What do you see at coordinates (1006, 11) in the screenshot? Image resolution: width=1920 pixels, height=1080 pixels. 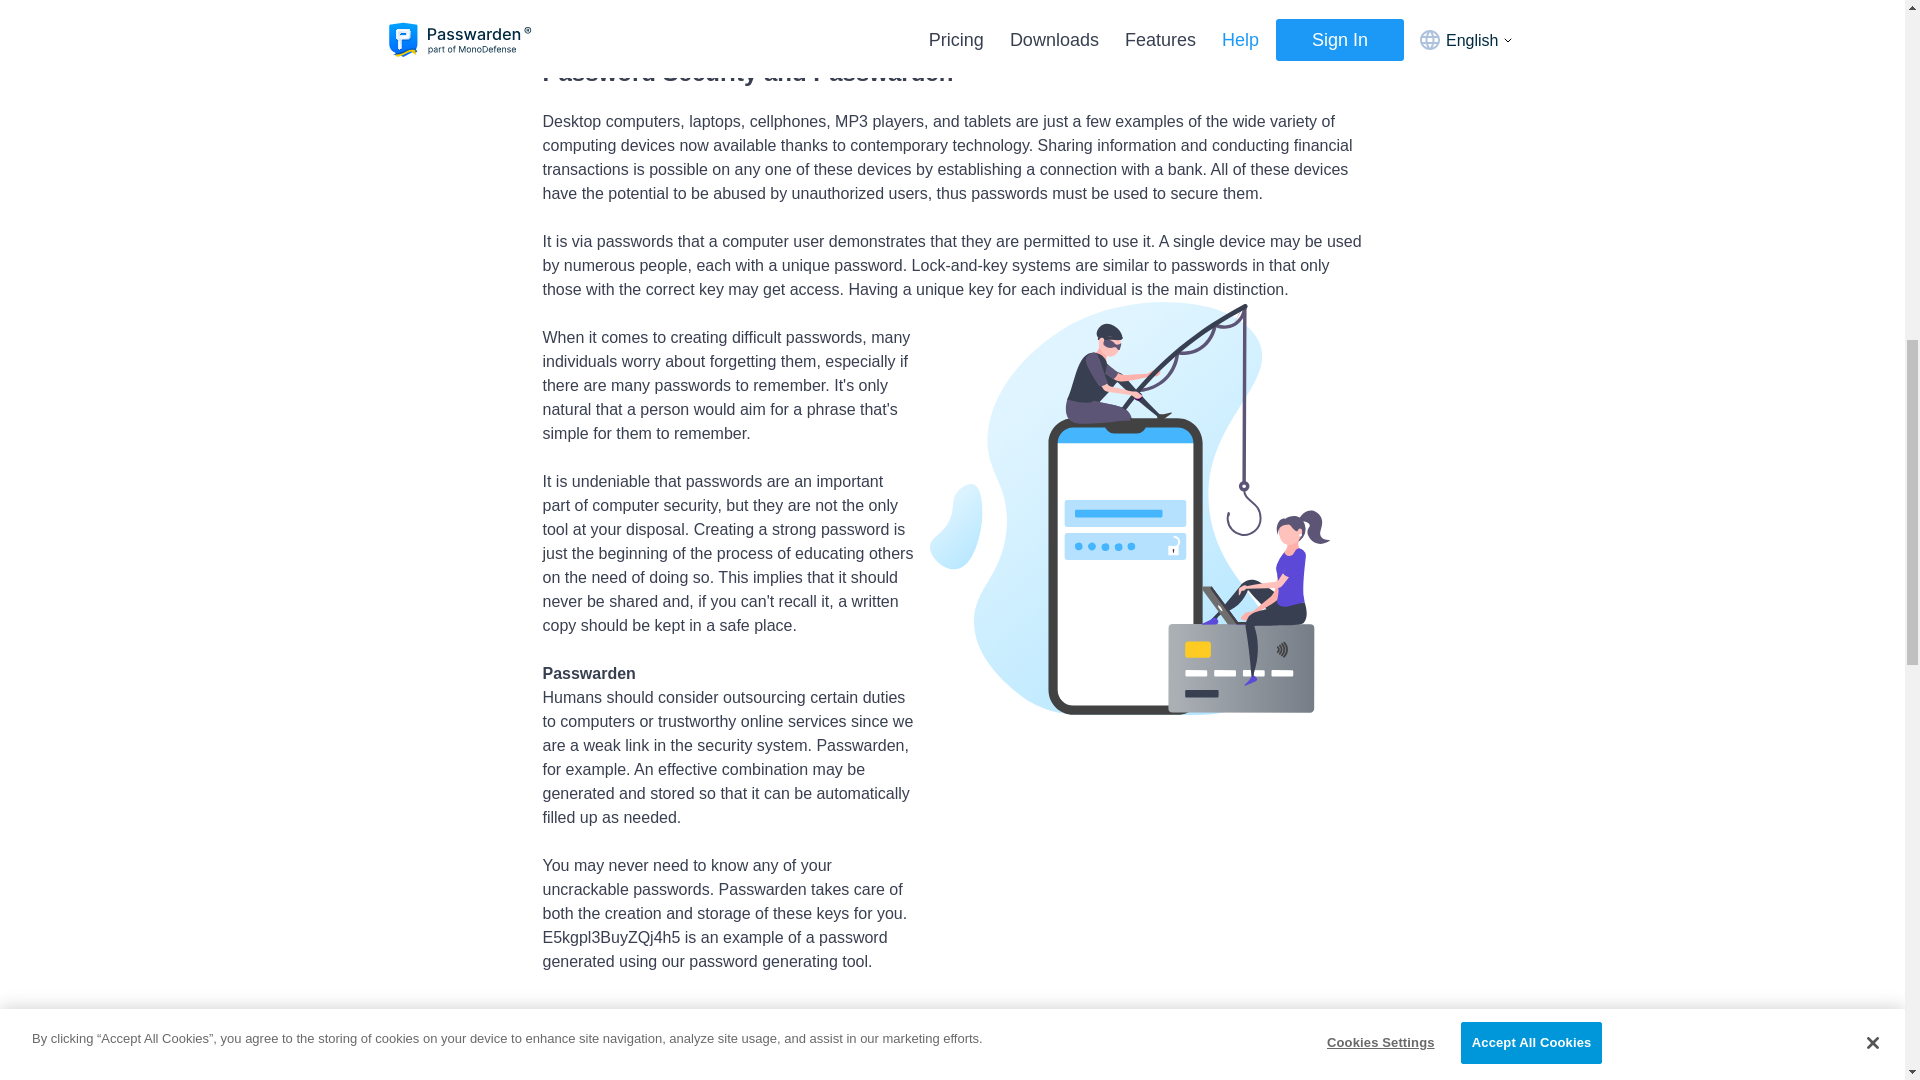 I see `MonoDefense` at bounding box center [1006, 11].